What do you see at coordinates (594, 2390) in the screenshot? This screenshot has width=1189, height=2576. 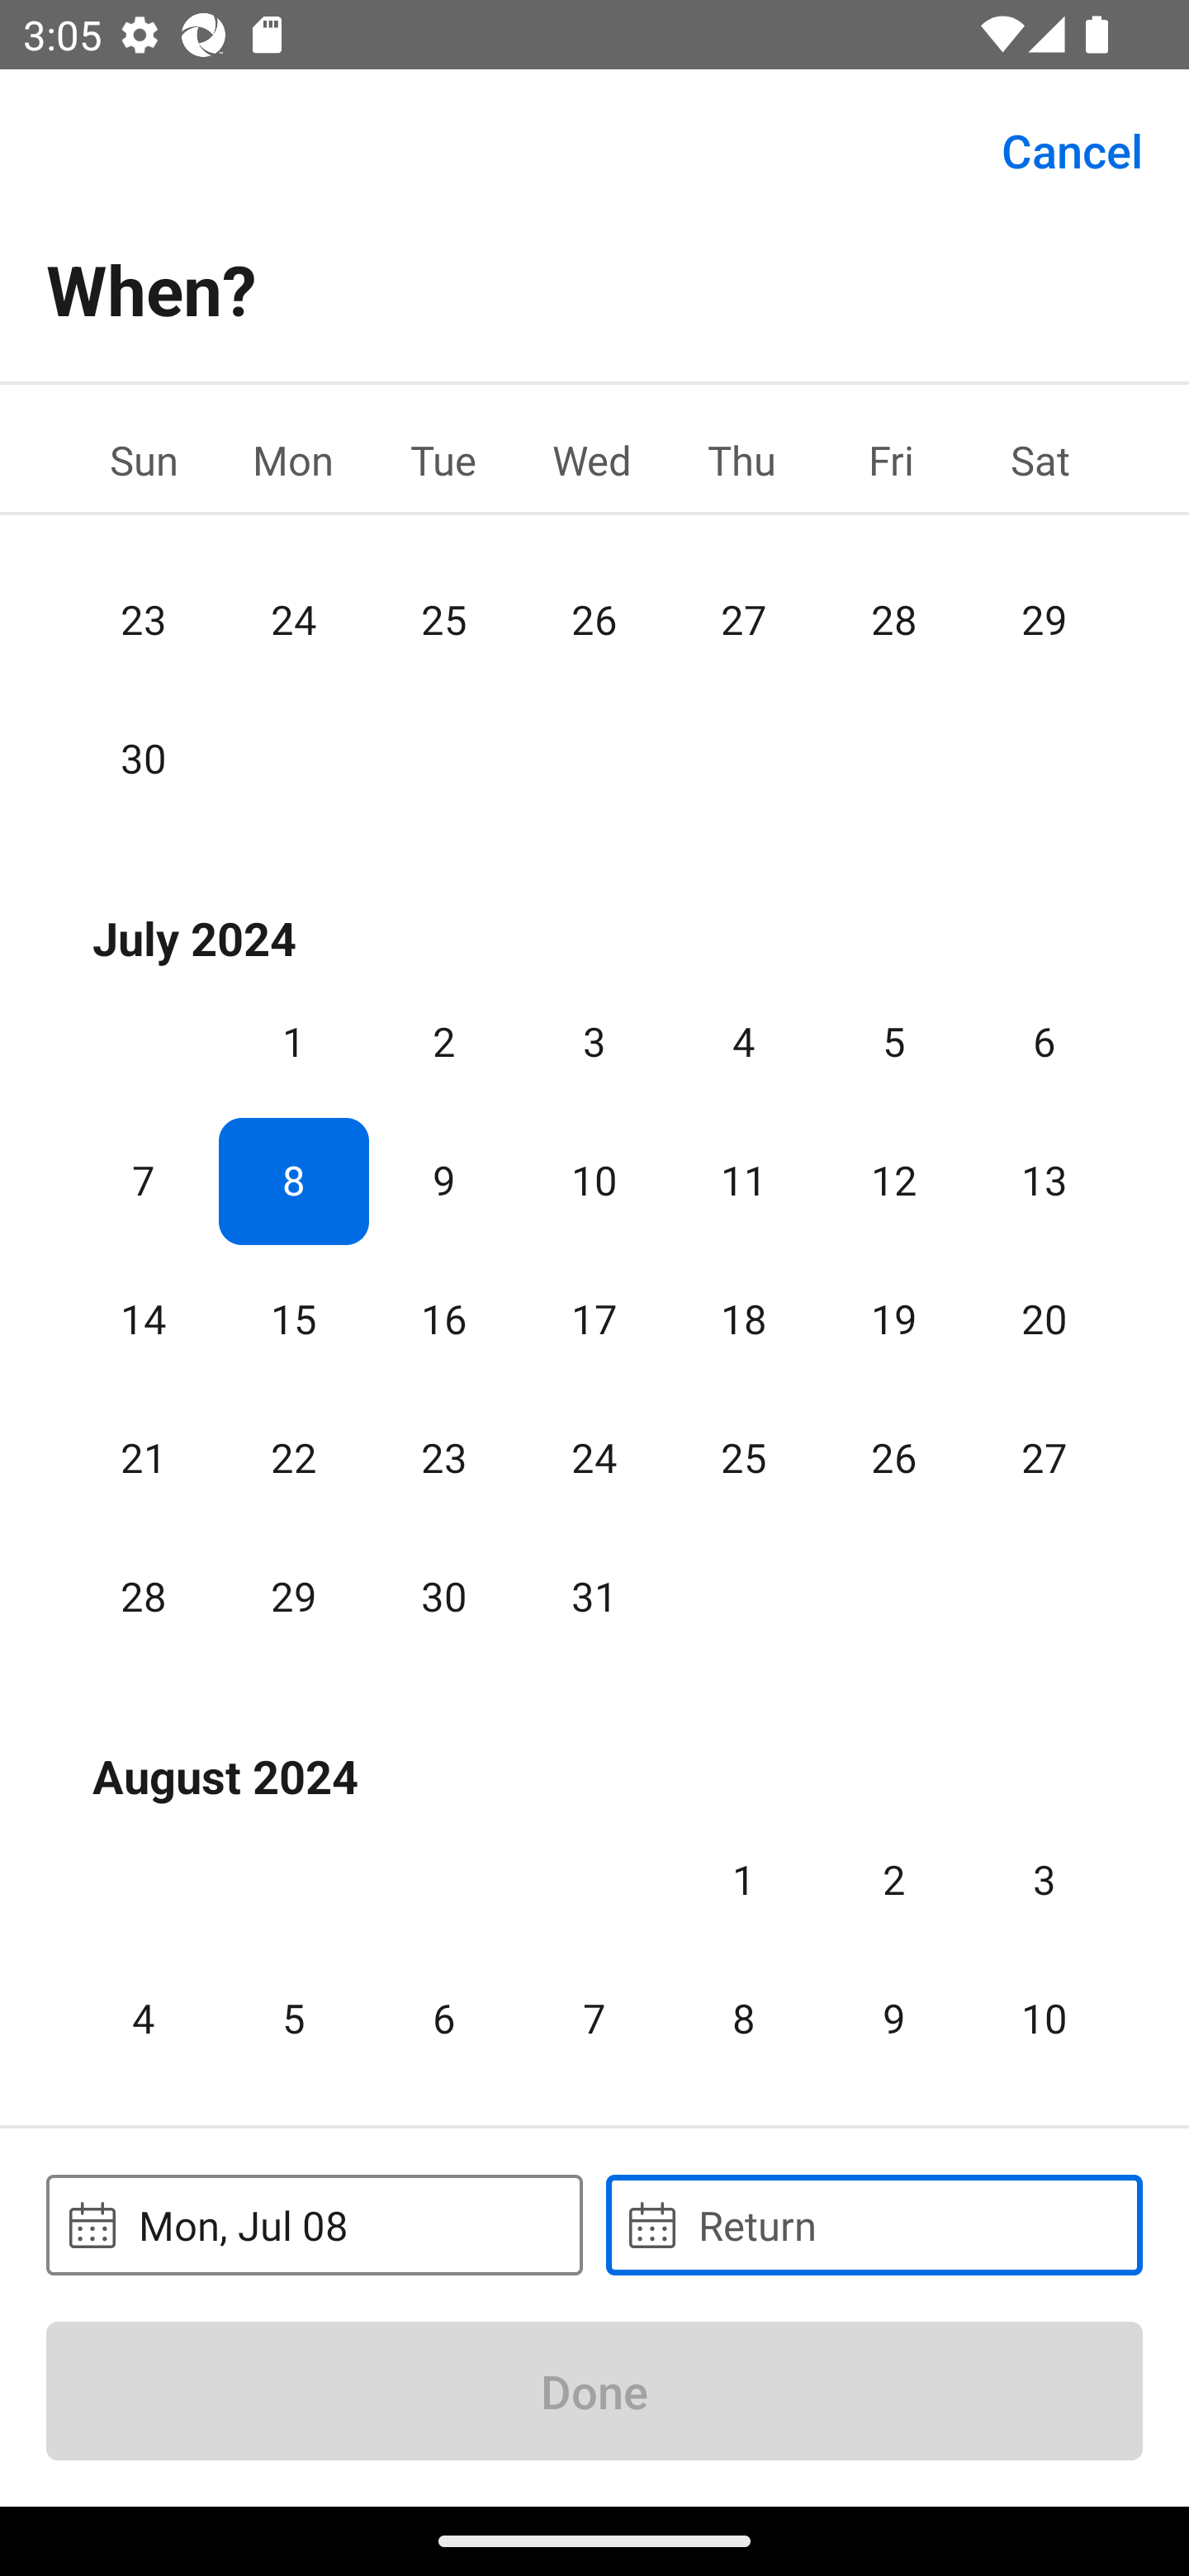 I see `Done` at bounding box center [594, 2390].